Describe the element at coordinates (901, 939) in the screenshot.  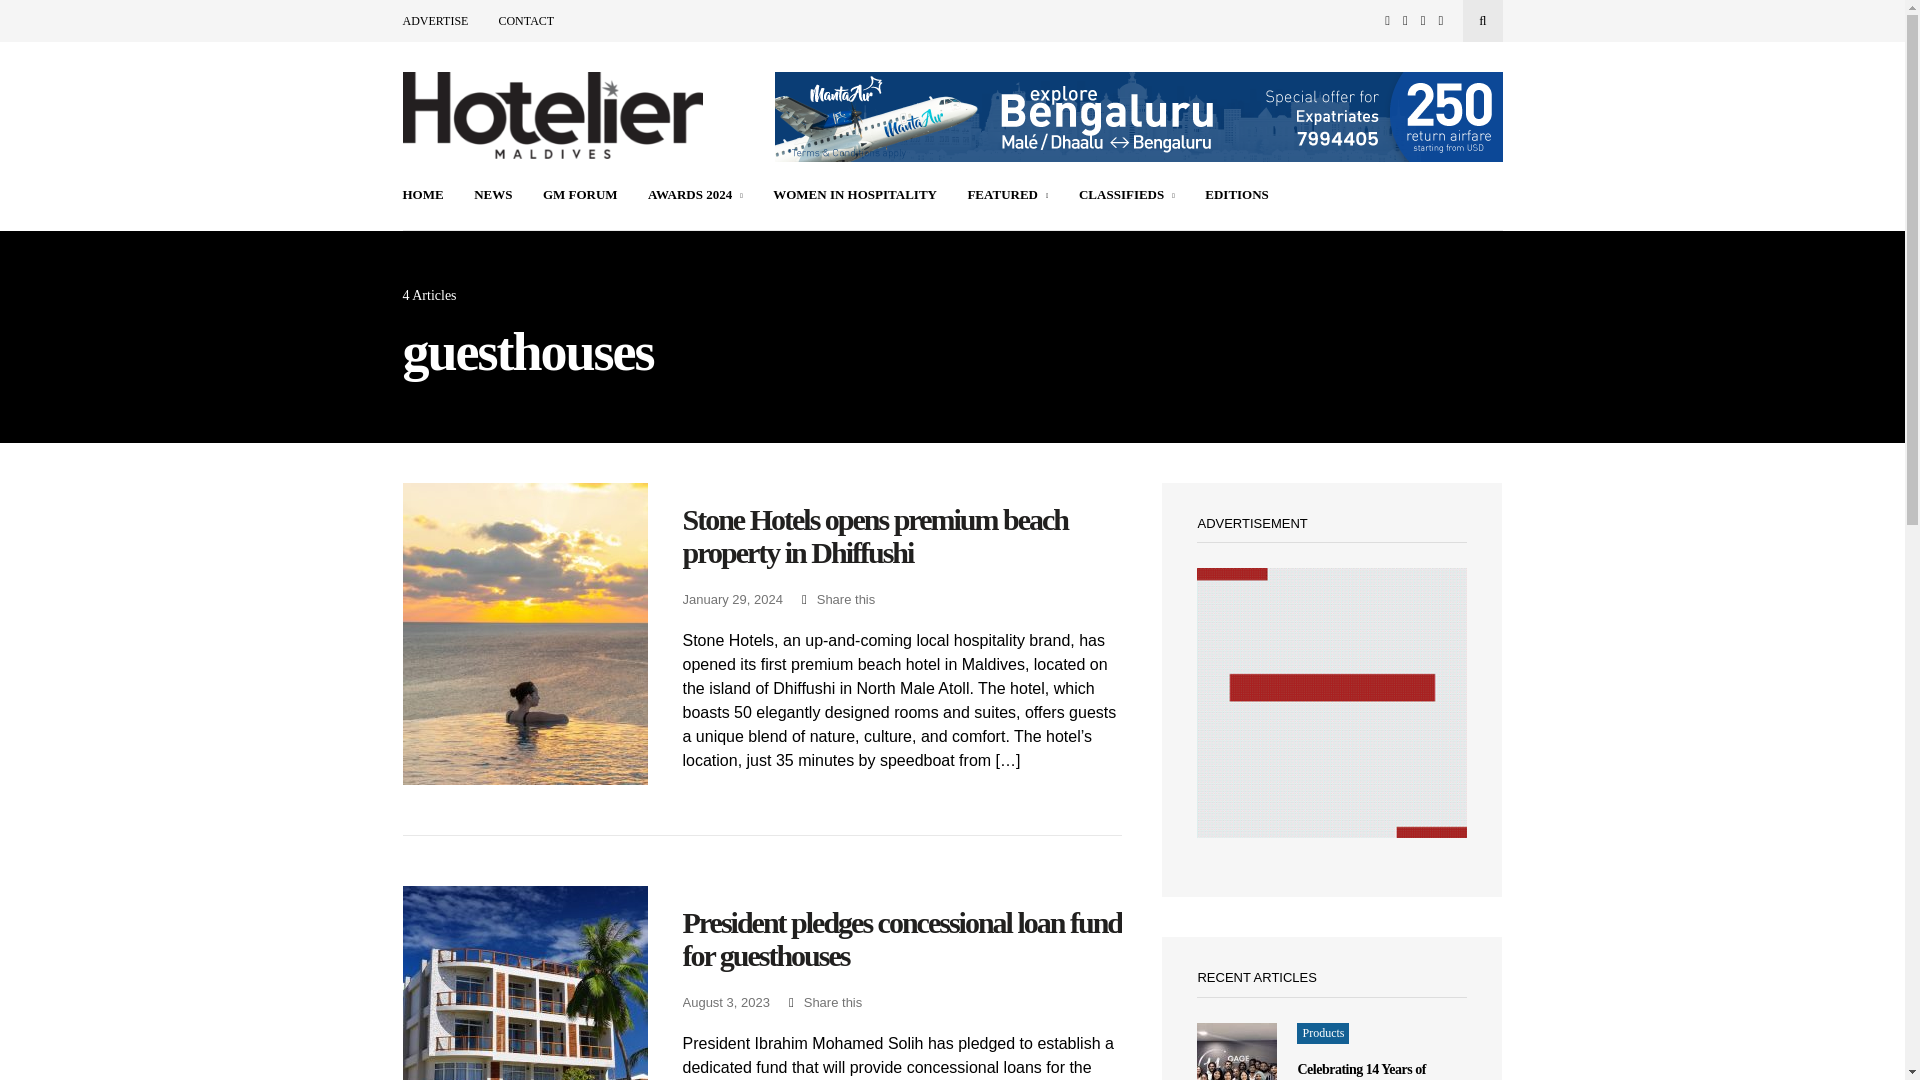
I see `President pledges concessional loan fund for guesthouses` at that location.